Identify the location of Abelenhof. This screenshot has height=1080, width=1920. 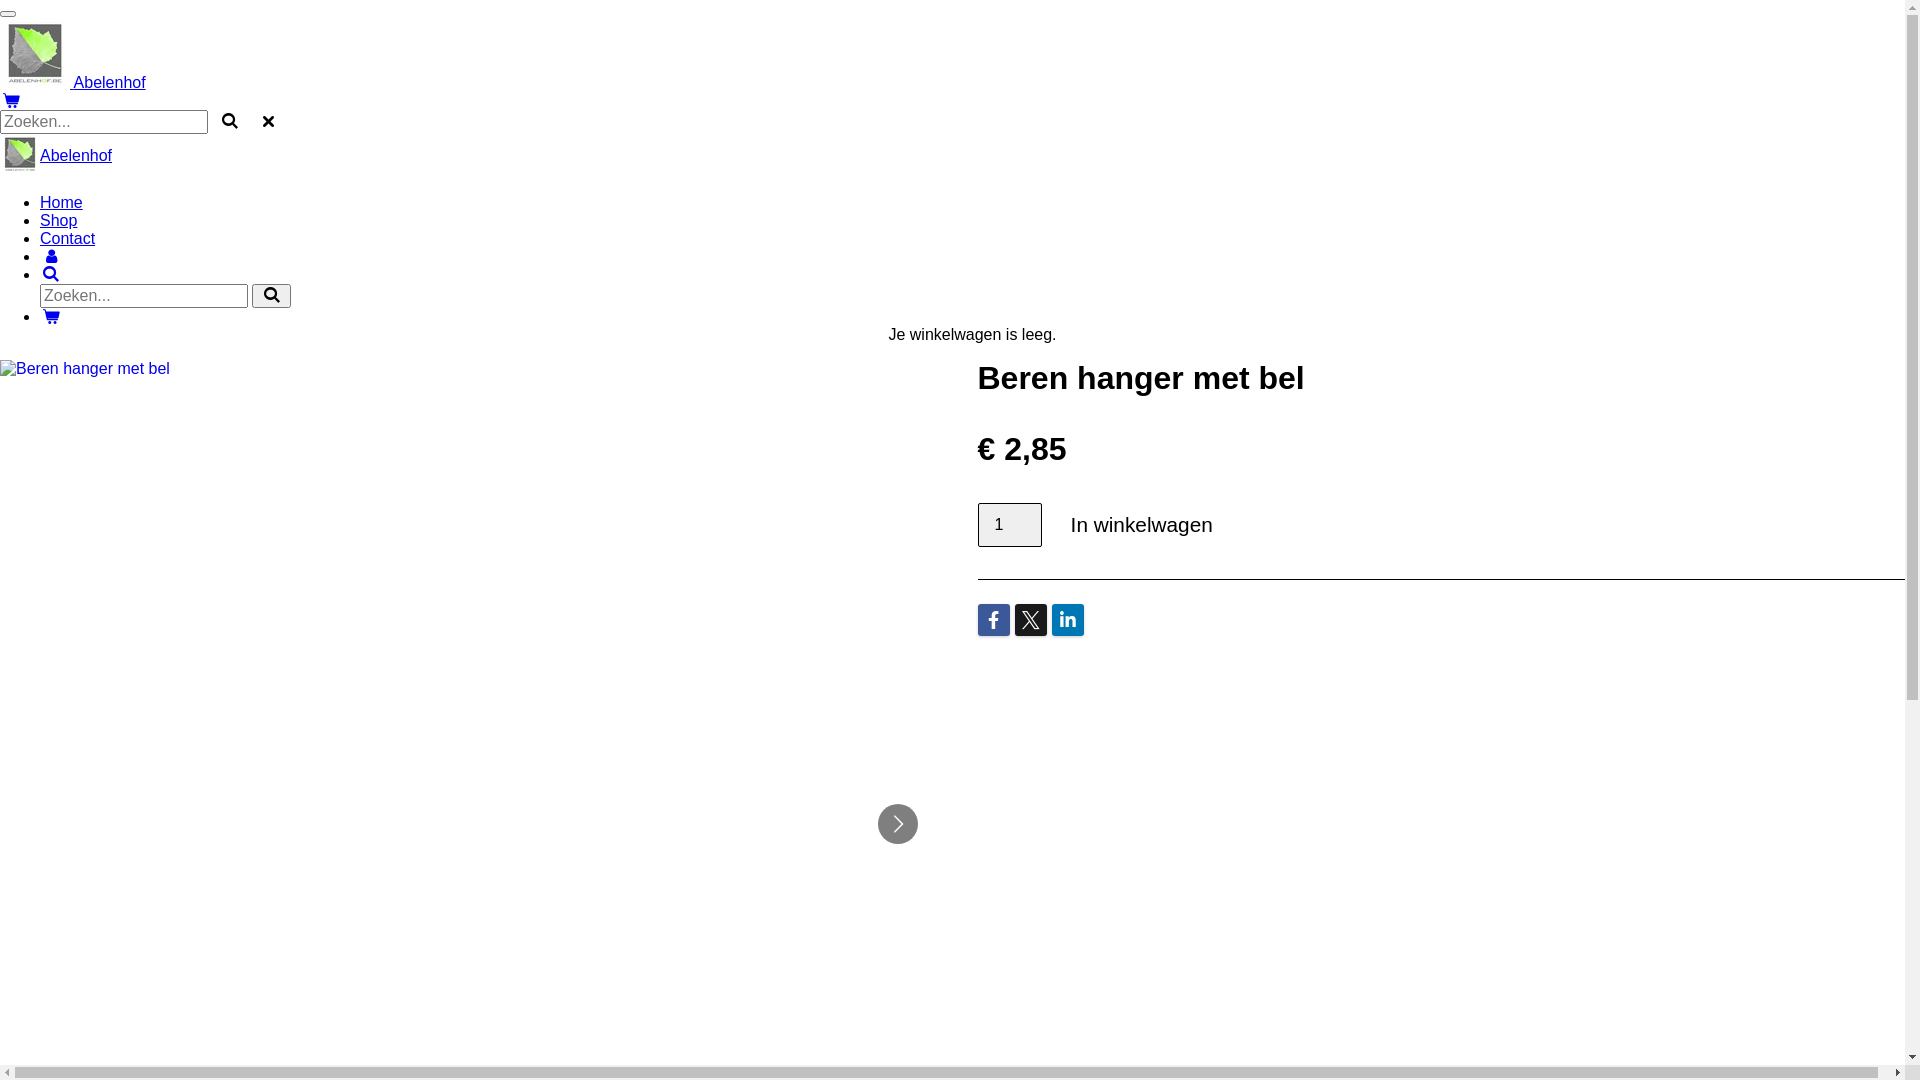
(73, 82).